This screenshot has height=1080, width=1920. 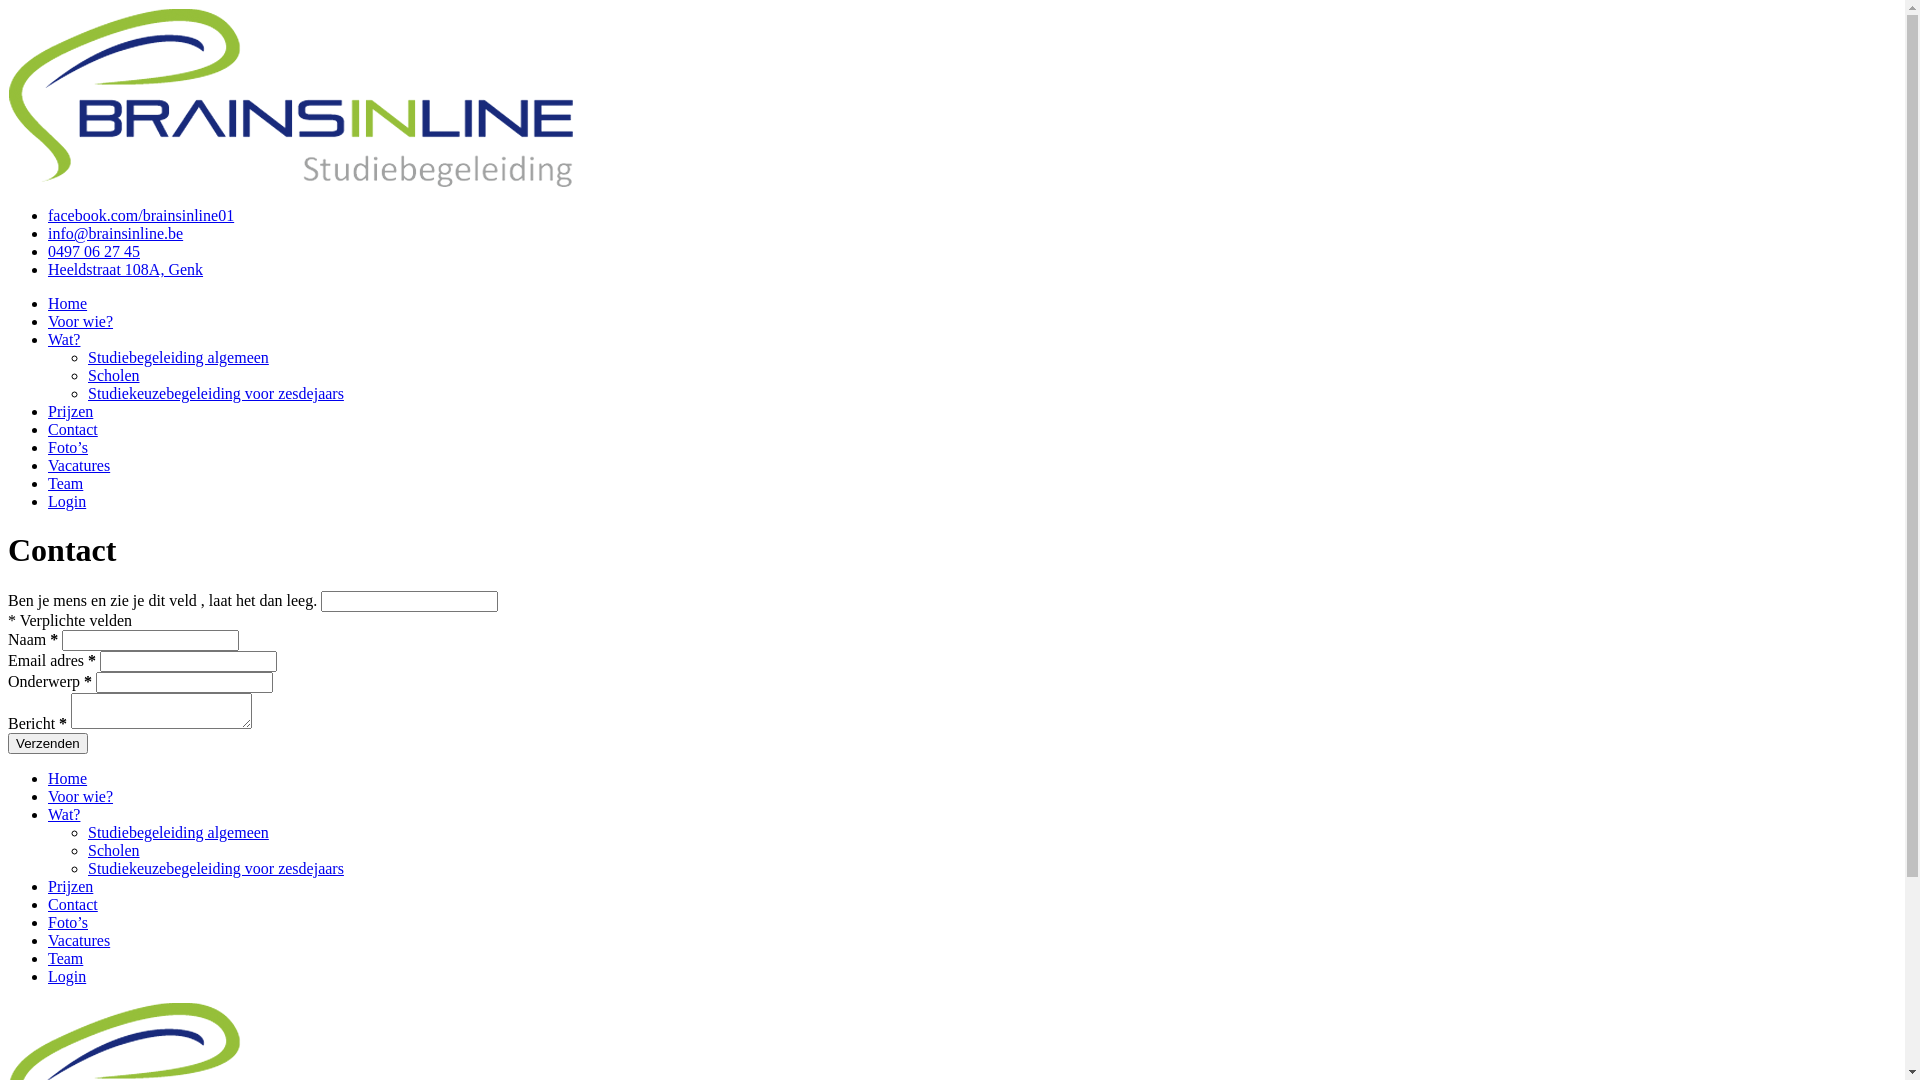 What do you see at coordinates (94, 252) in the screenshot?
I see `0497 06 27 45` at bounding box center [94, 252].